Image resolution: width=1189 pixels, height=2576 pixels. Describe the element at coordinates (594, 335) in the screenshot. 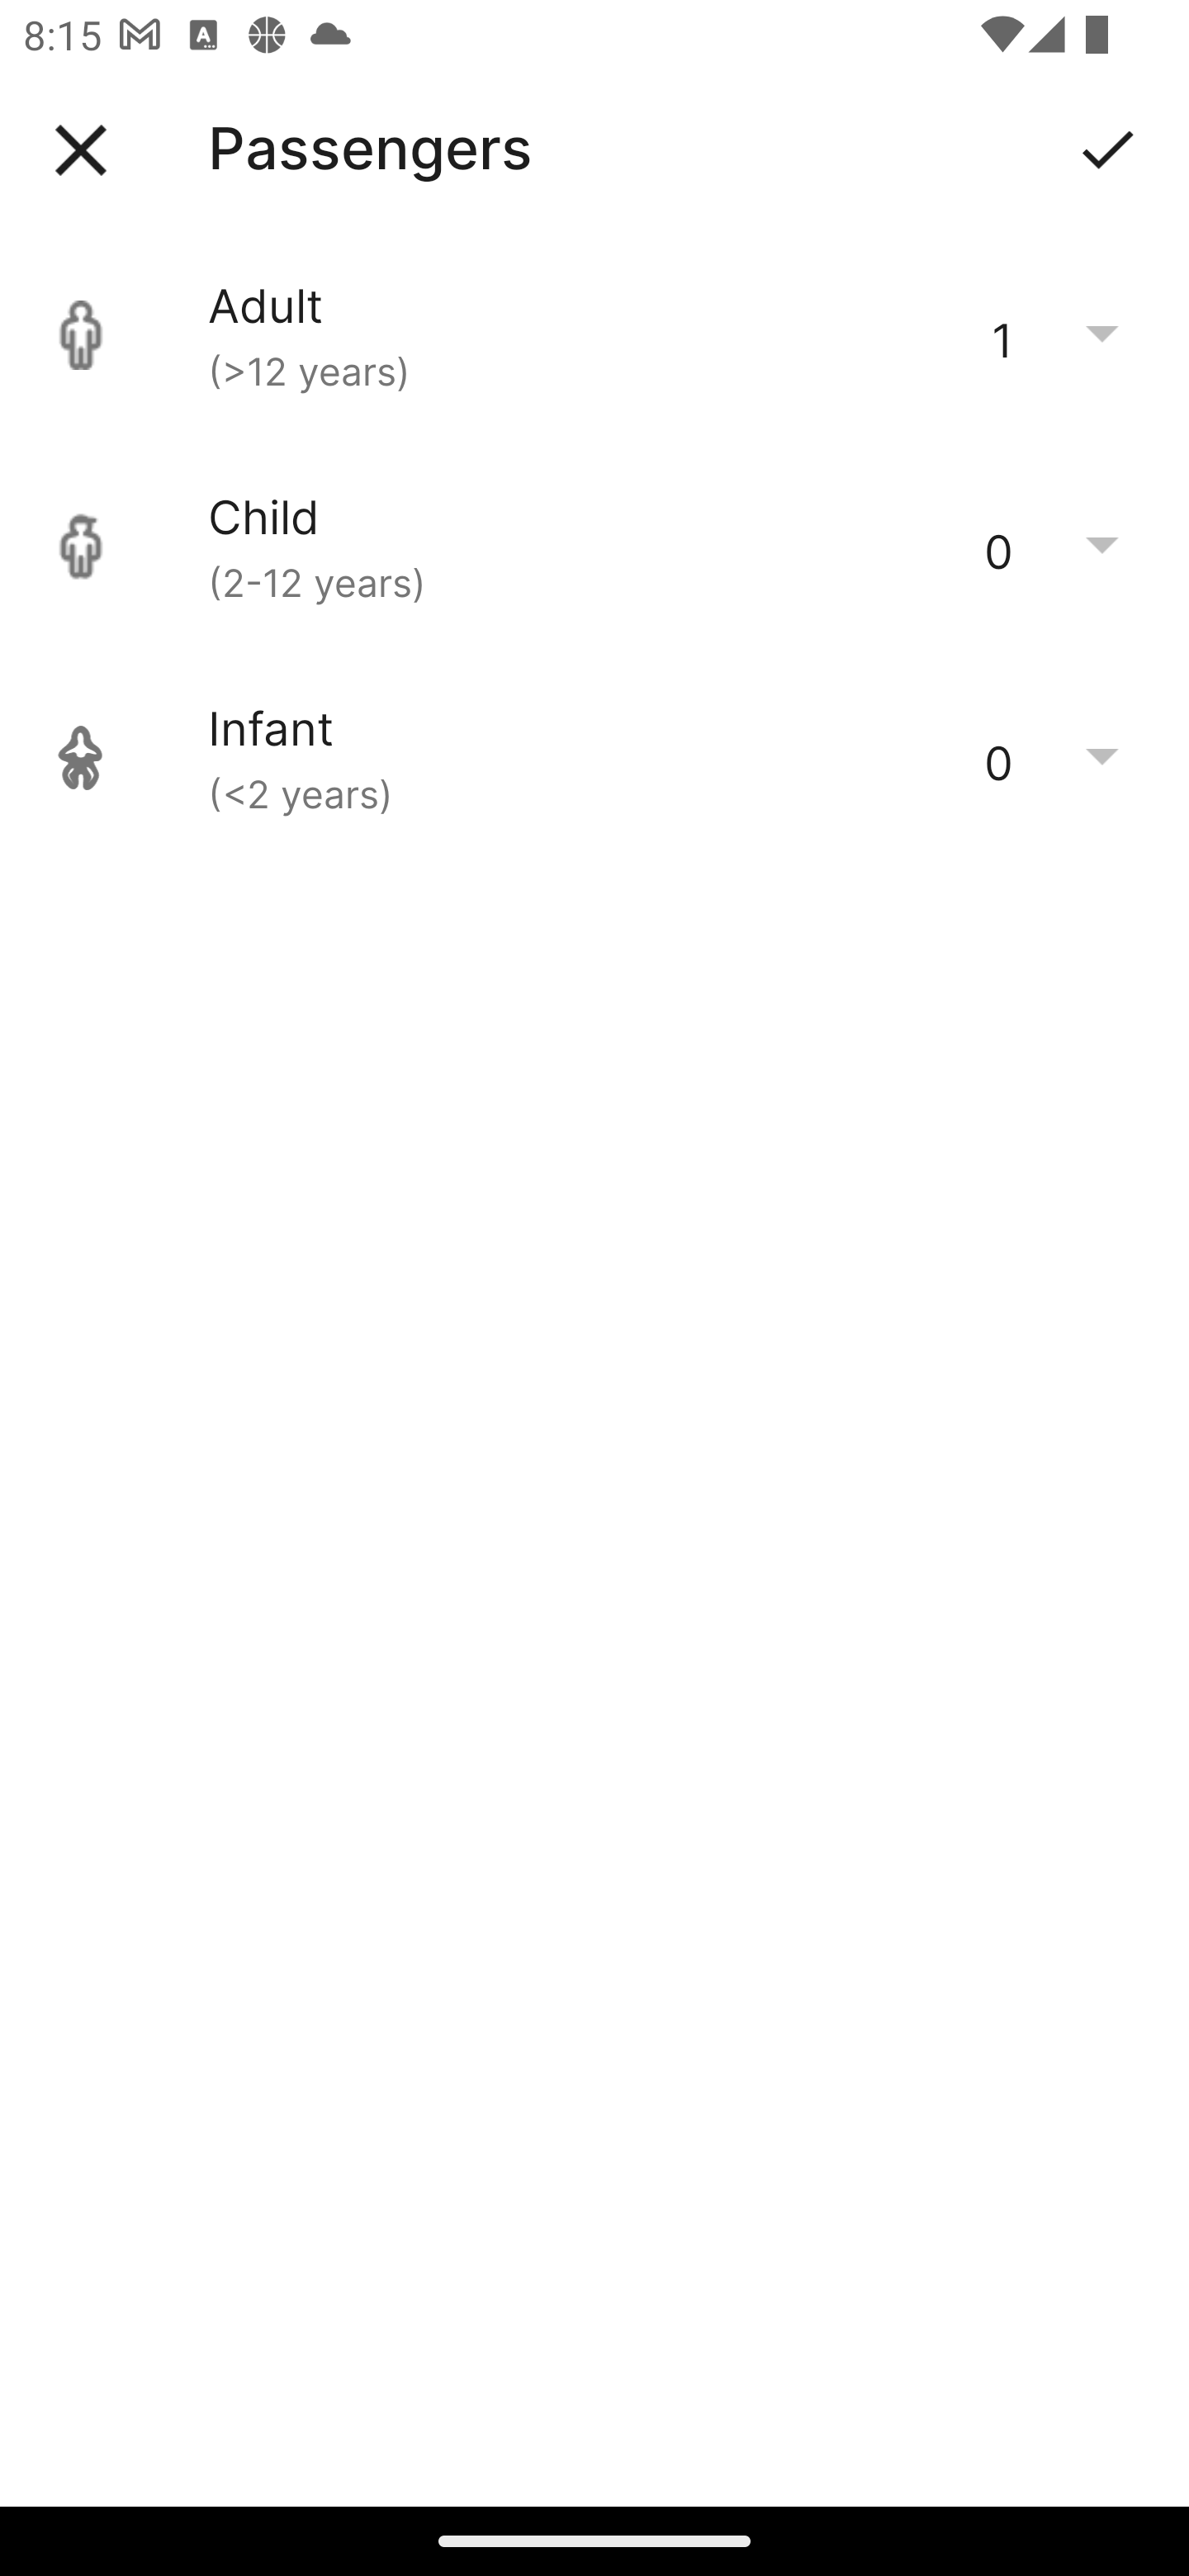

I see `Adult (>12 years) 1` at that location.